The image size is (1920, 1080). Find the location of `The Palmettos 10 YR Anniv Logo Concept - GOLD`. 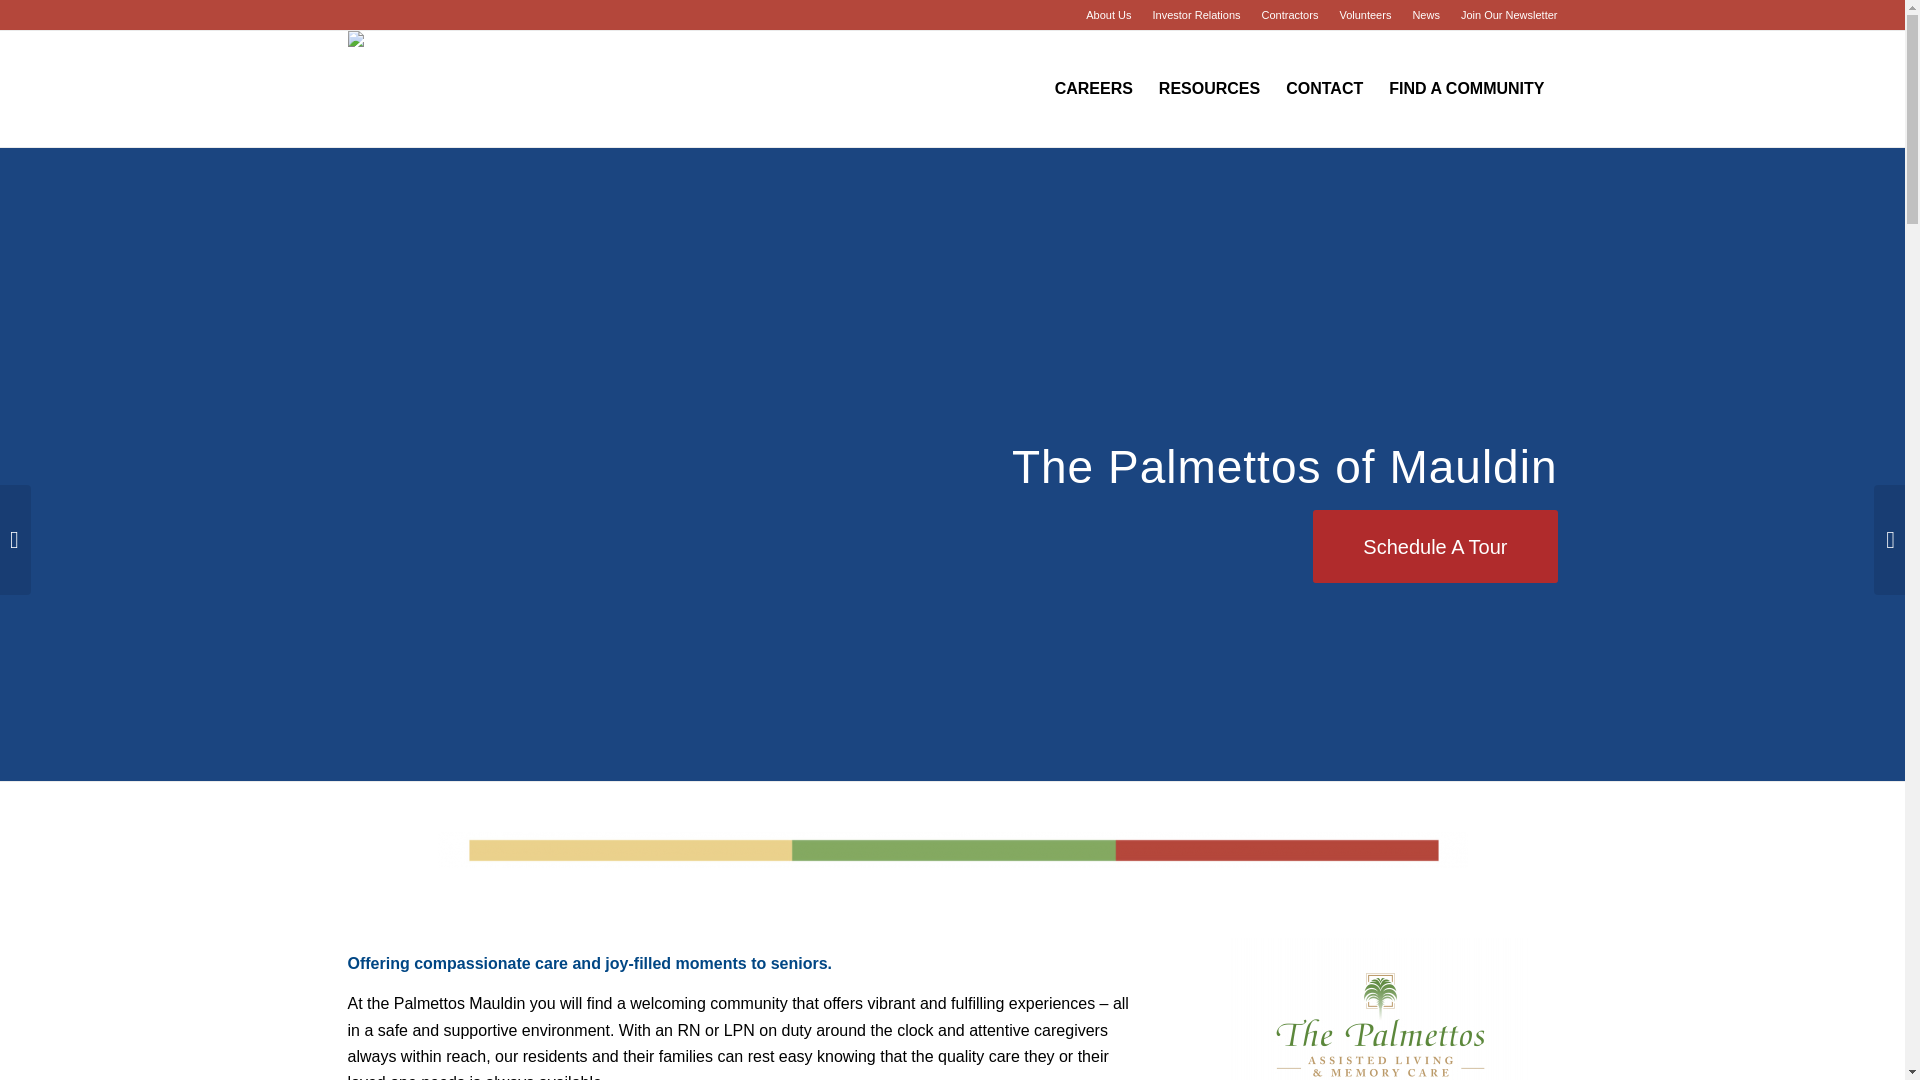

The Palmettos 10 YR Anniv Logo Concept - GOLD is located at coordinates (1380, 1009).